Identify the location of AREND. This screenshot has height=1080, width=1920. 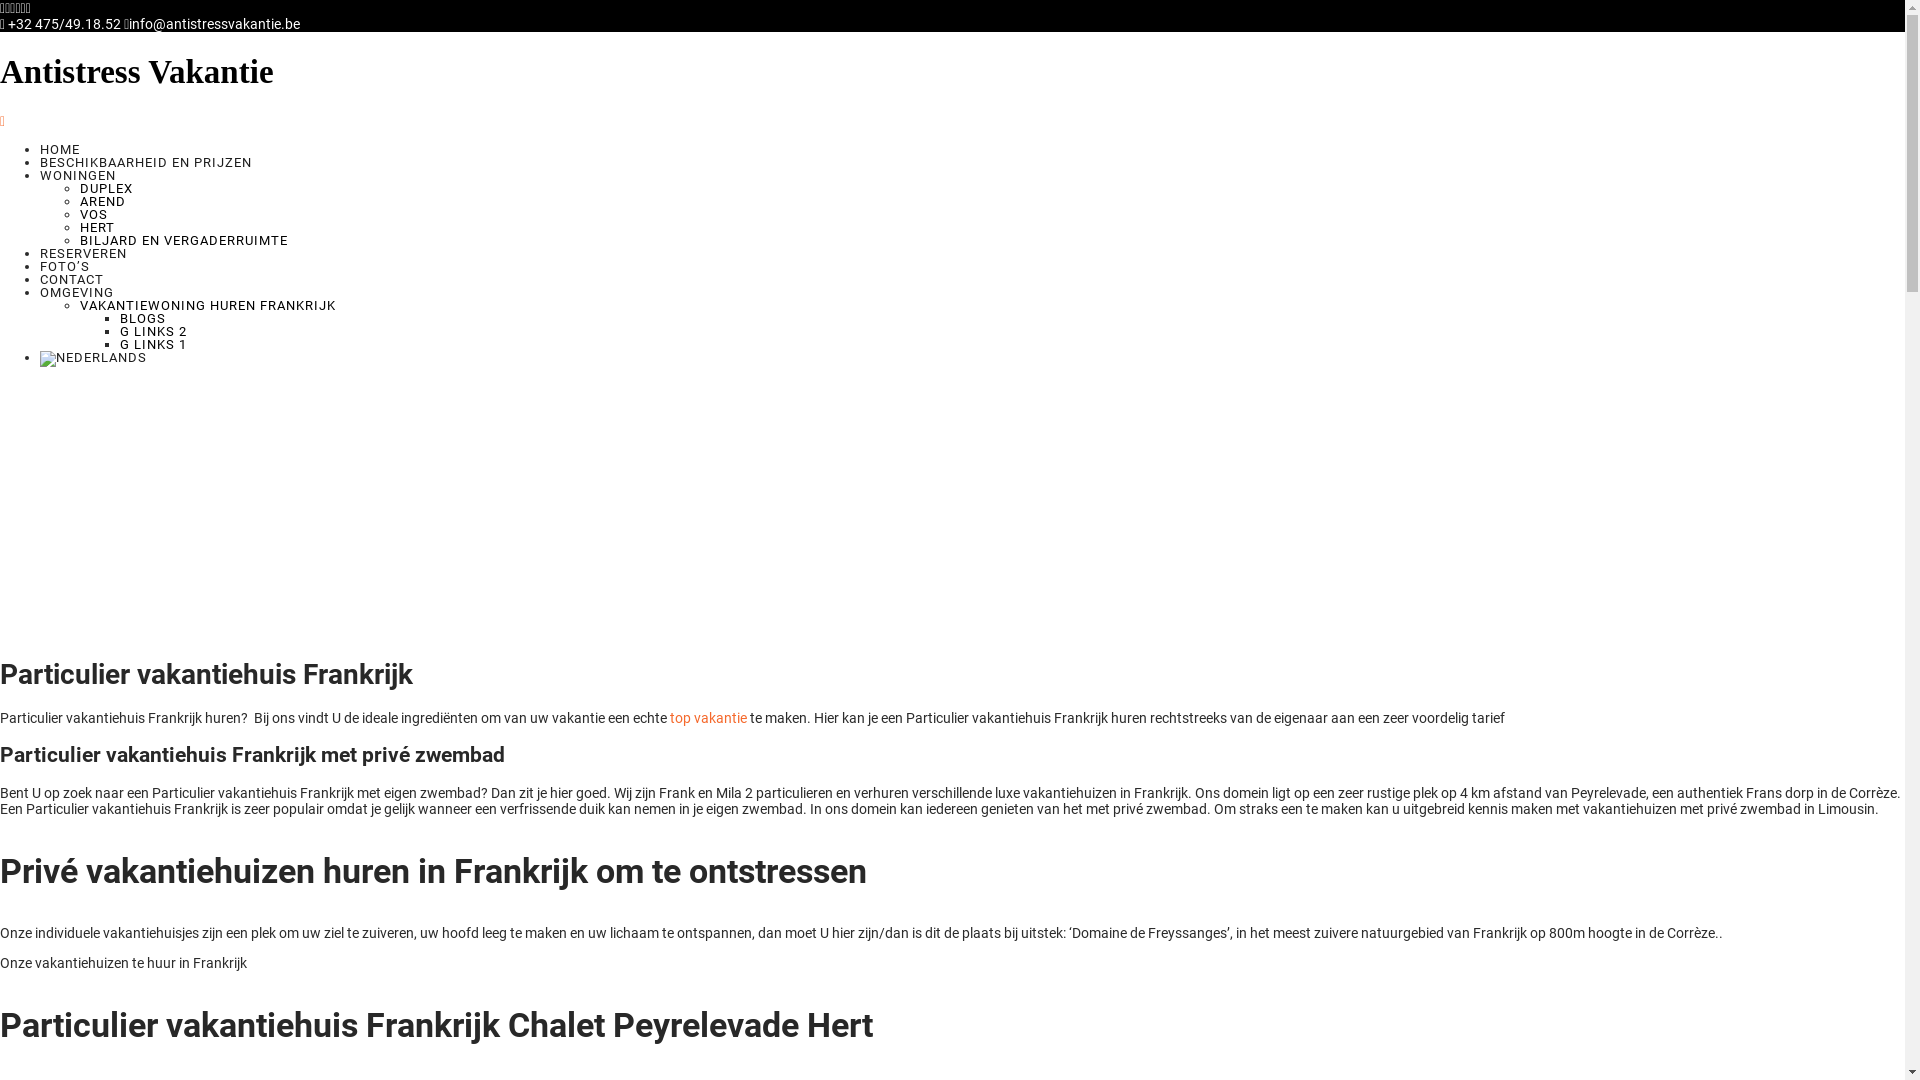
(103, 202).